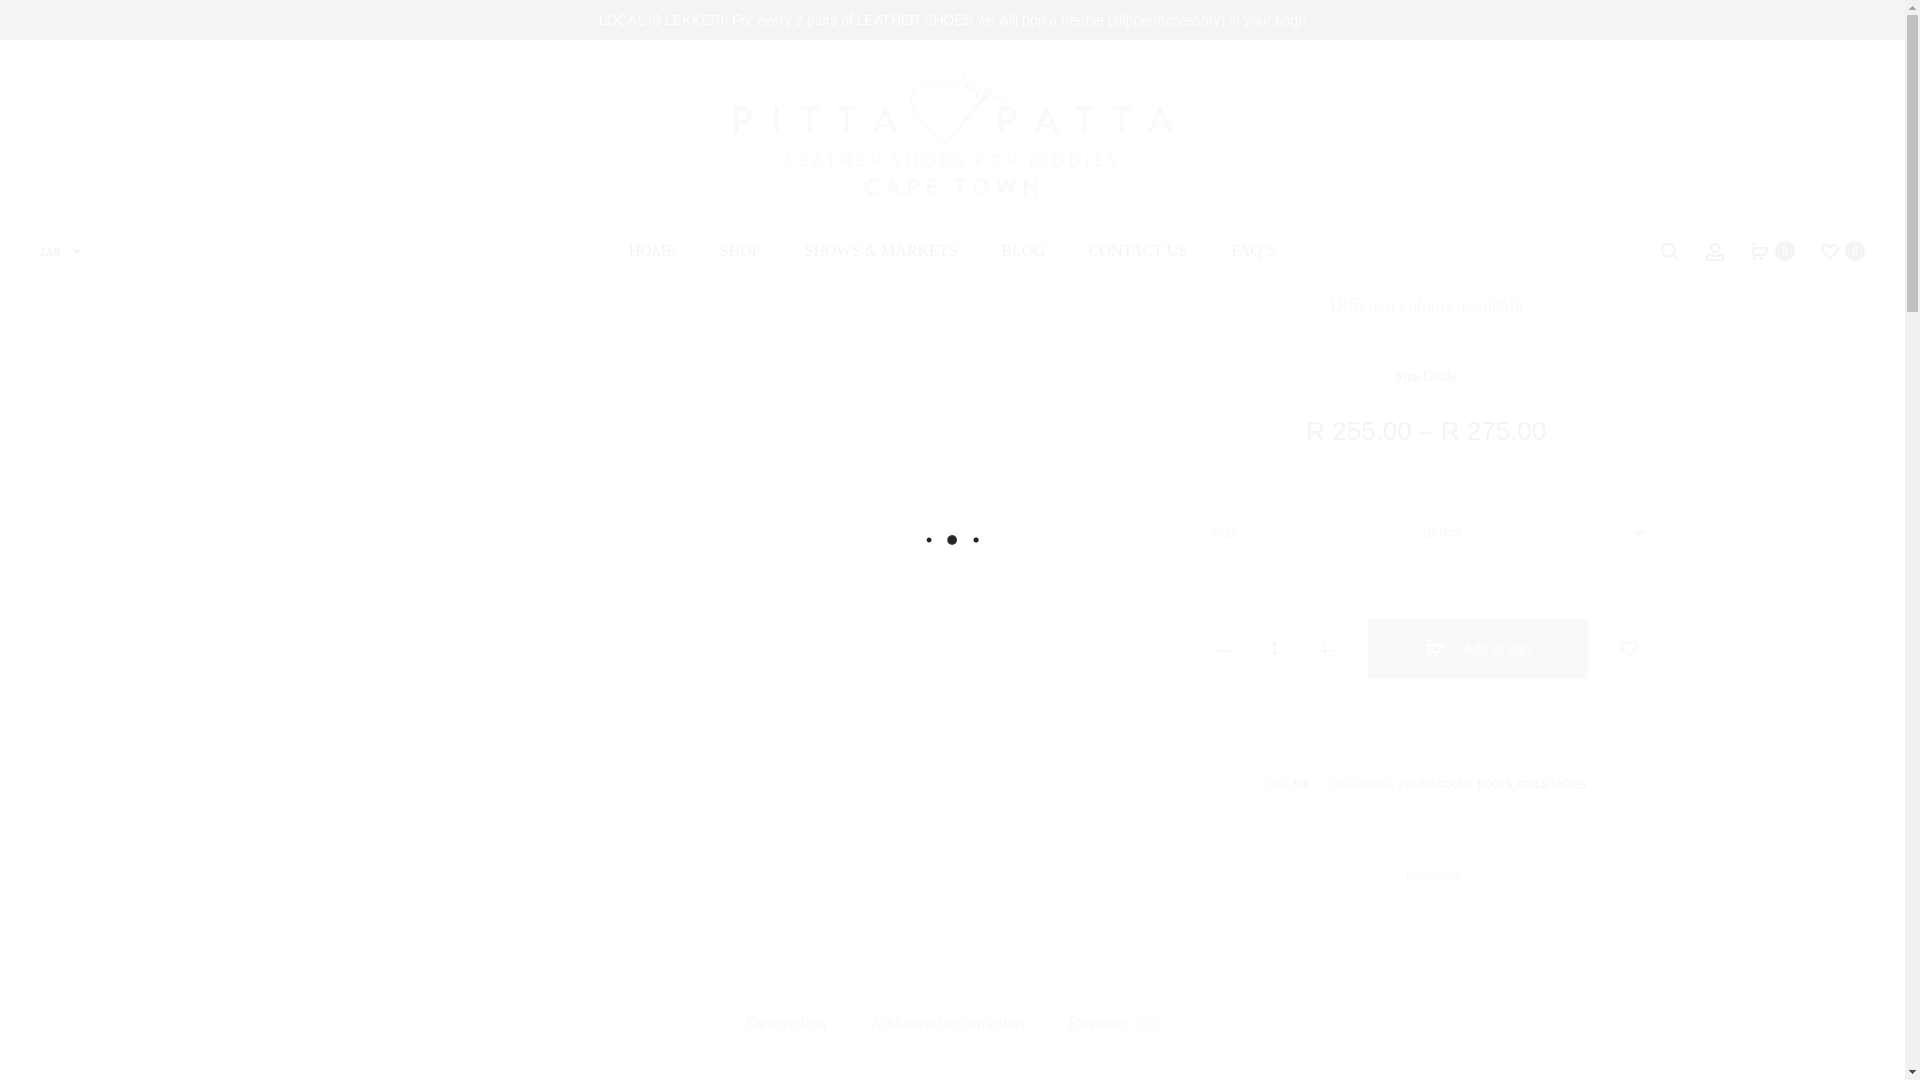 This screenshot has height=1080, width=1920. Describe the element at coordinates (1760, 251) in the screenshot. I see `0` at that location.